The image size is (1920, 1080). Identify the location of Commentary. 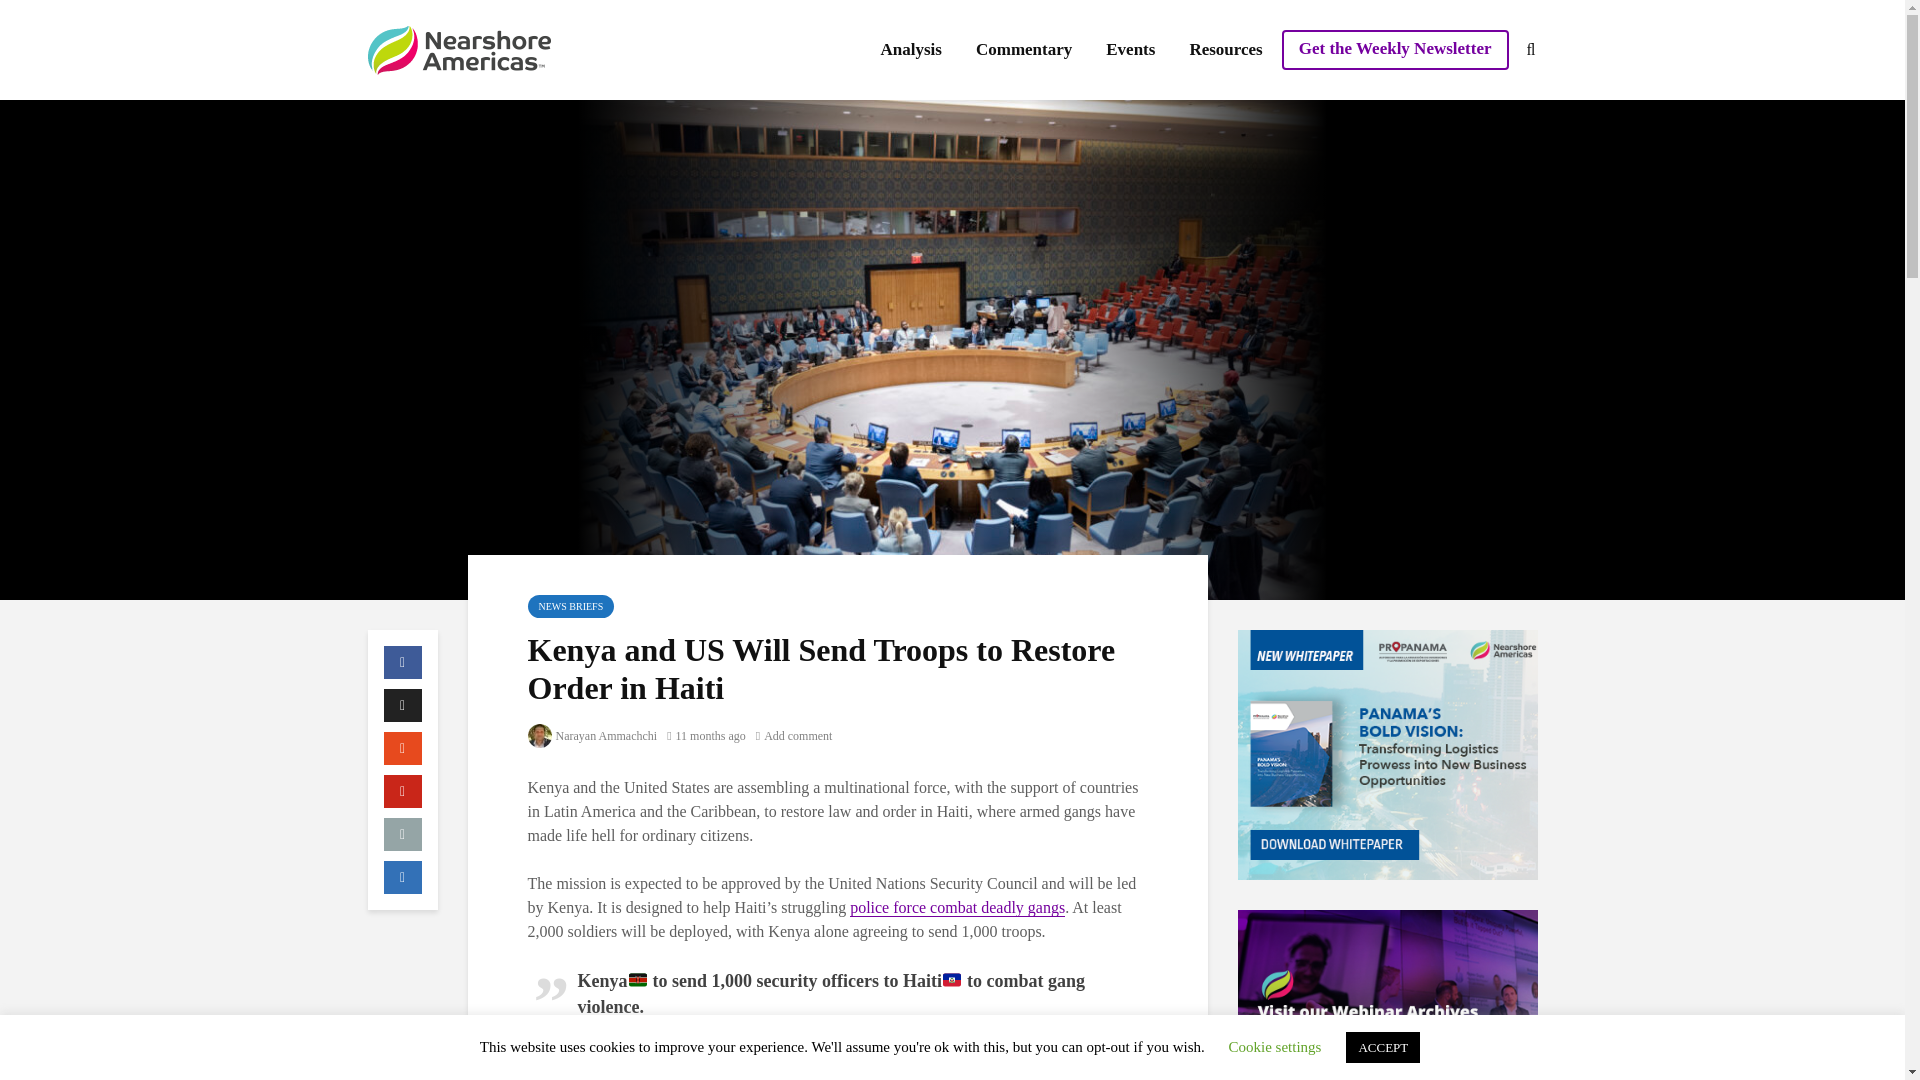
(1024, 50).